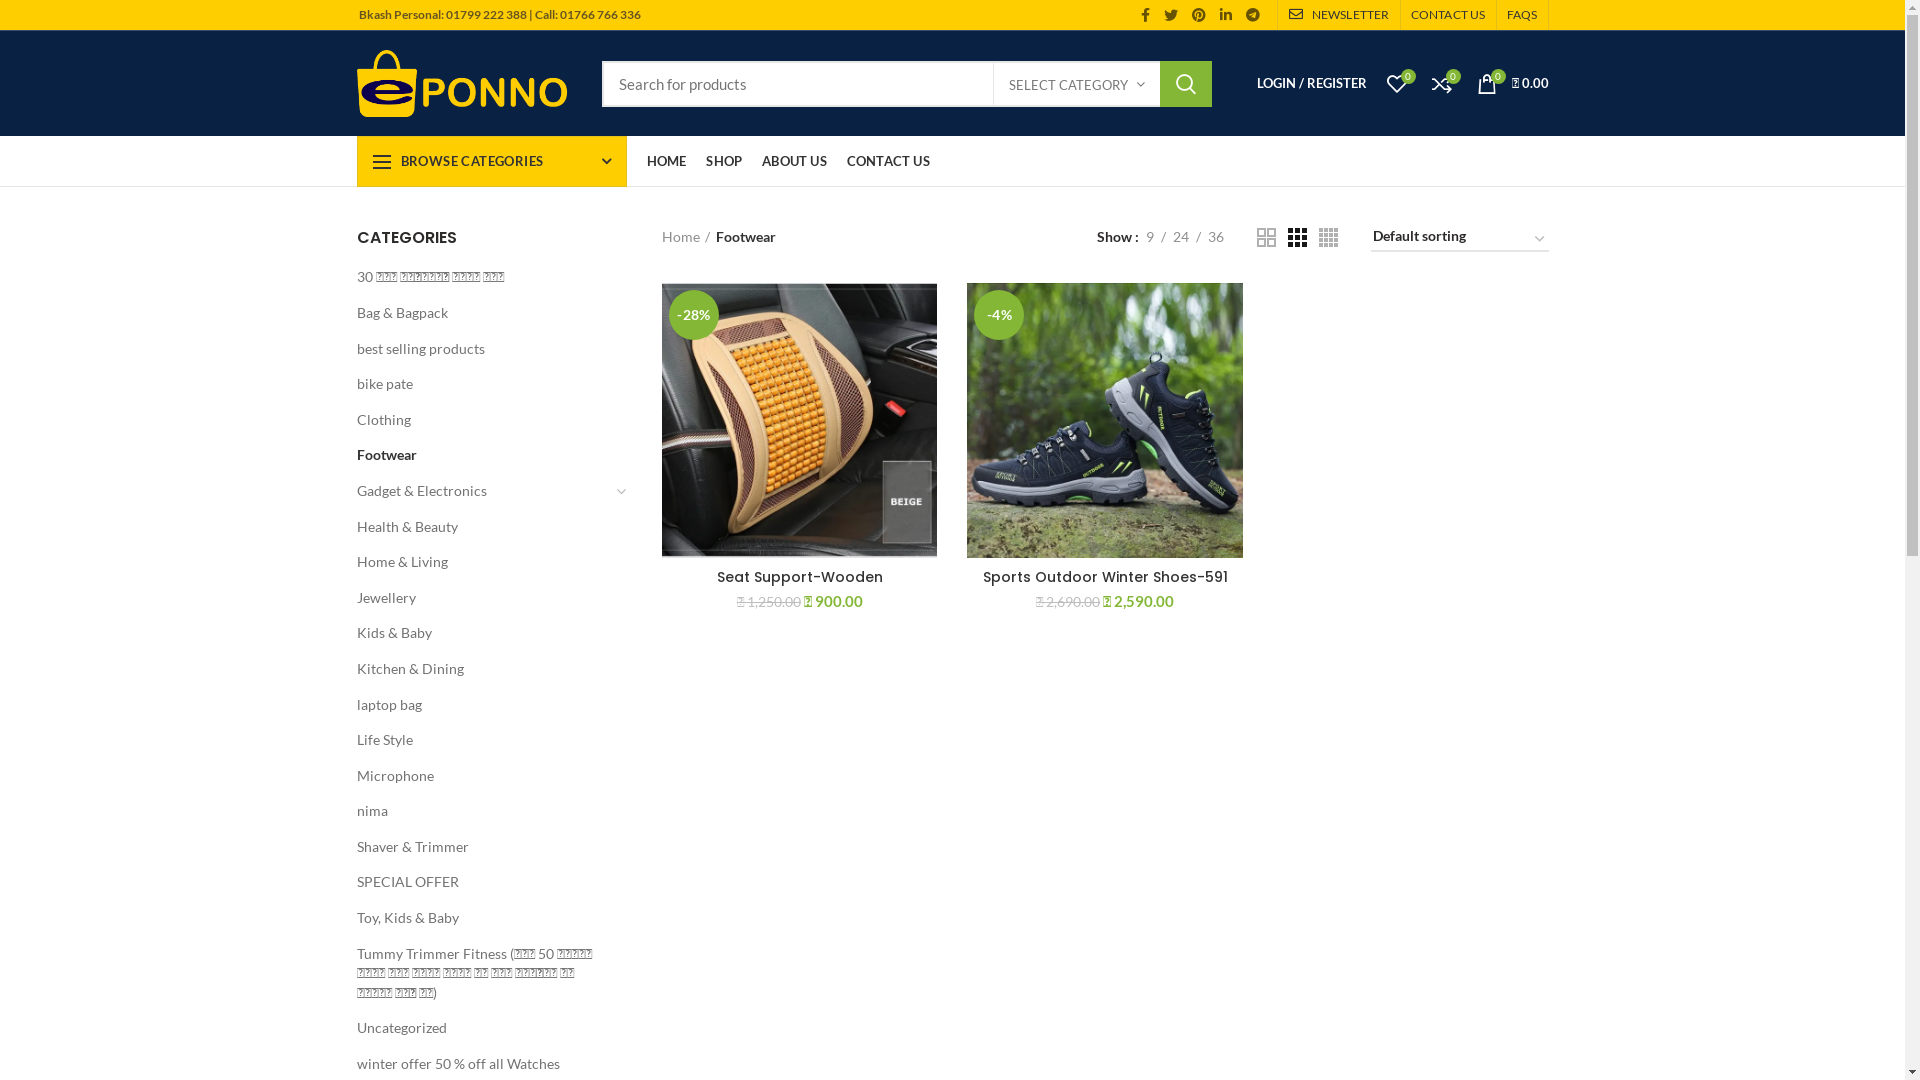  Describe the element at coordinates (1199, 15) in the screenshot. I see `Pinterest` at that location.